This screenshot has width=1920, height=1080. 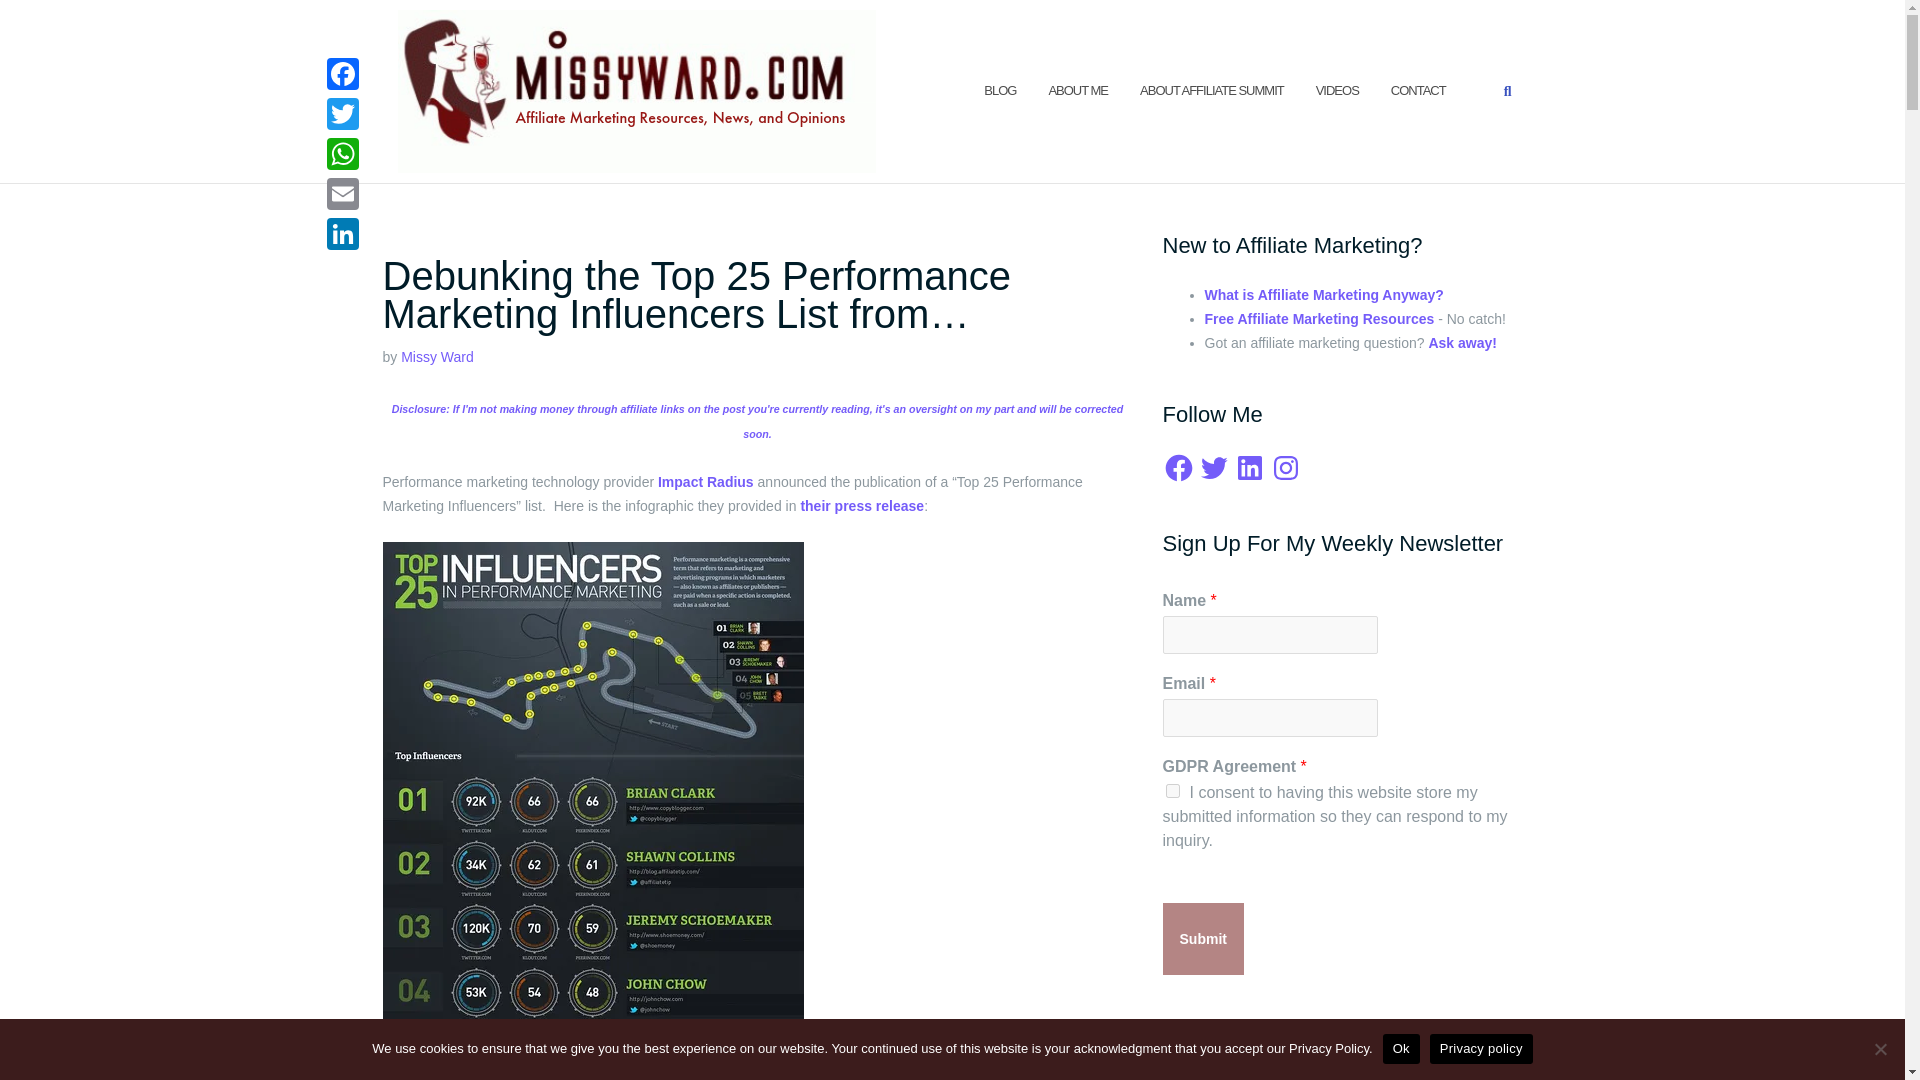 What do you see at coordinates (1078, 90) in the screenshot?
I see `About Me` at bounding box center [1078, 90].